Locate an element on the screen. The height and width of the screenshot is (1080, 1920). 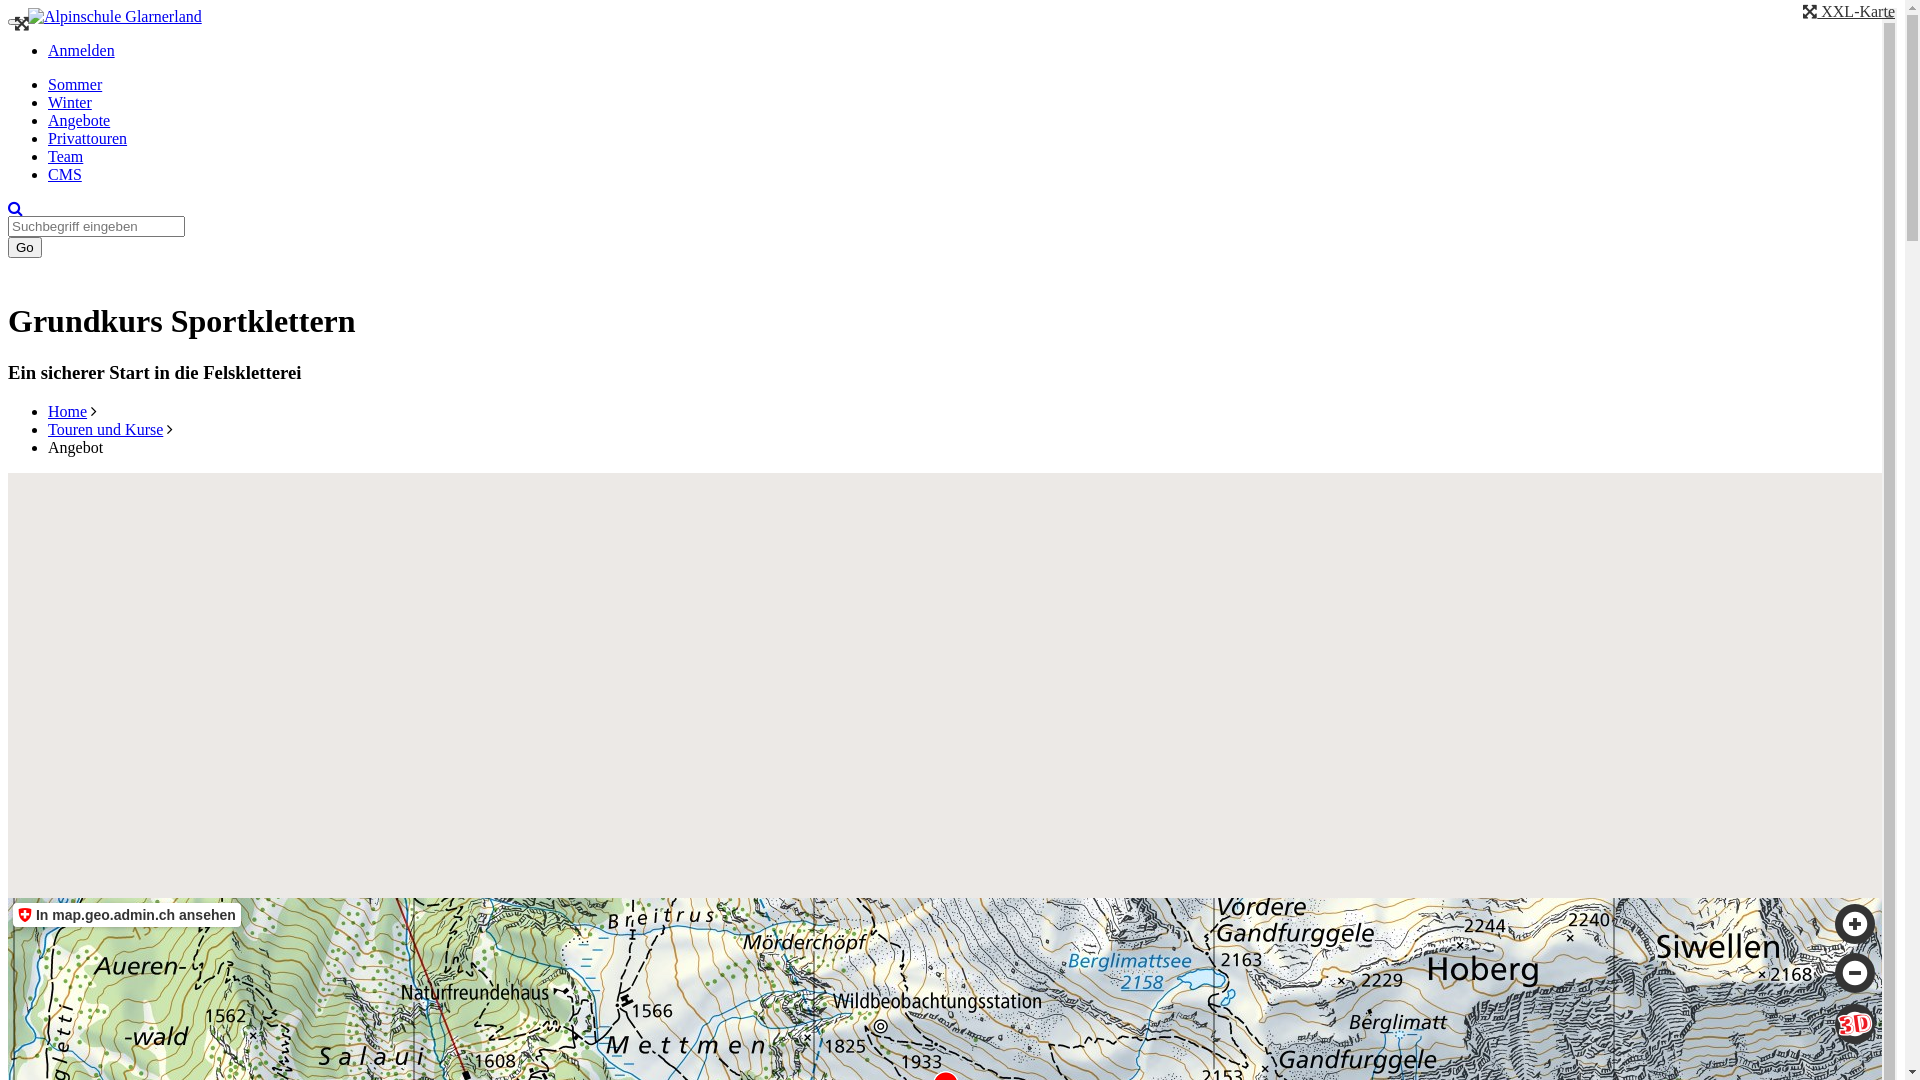
Angebote is located at coordinates (79, 120).